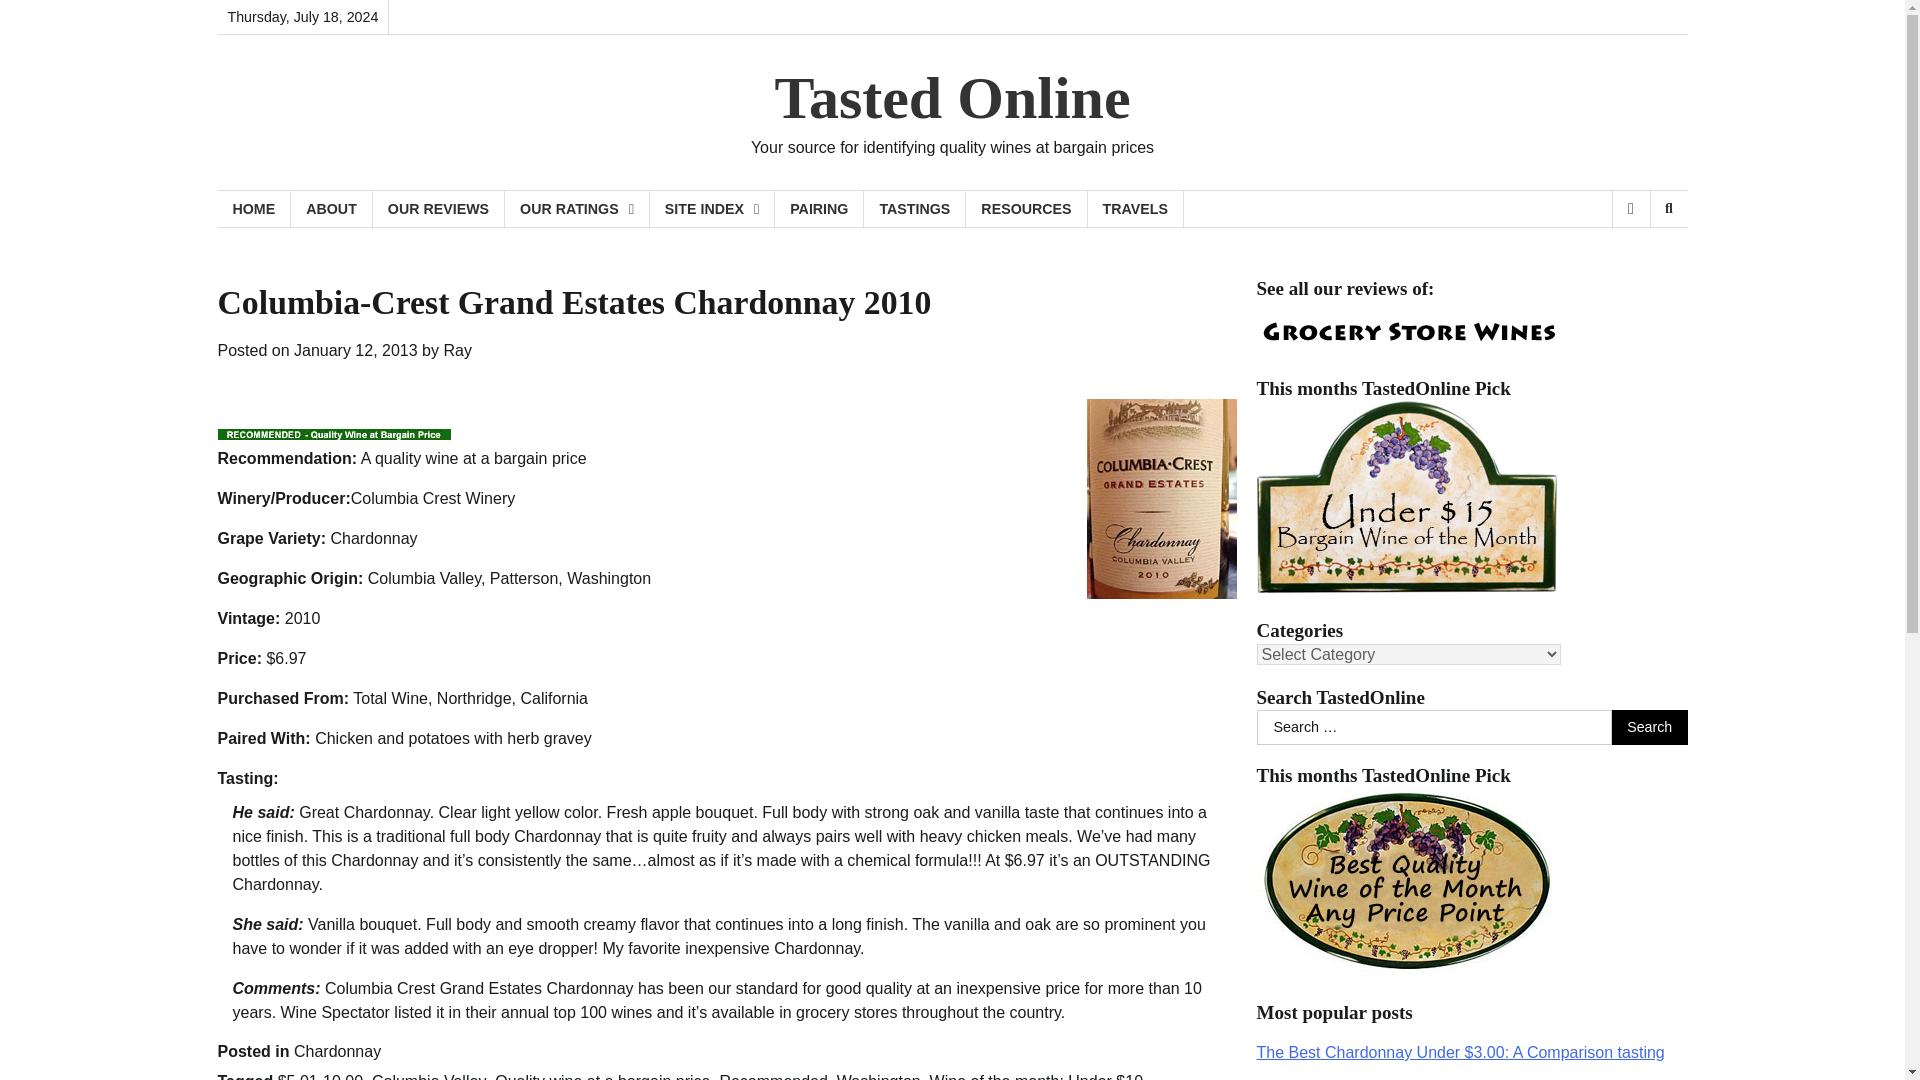 This screenshot has height=1080, width=1920. I want to click on RESOURCES, so click(1026, 209).